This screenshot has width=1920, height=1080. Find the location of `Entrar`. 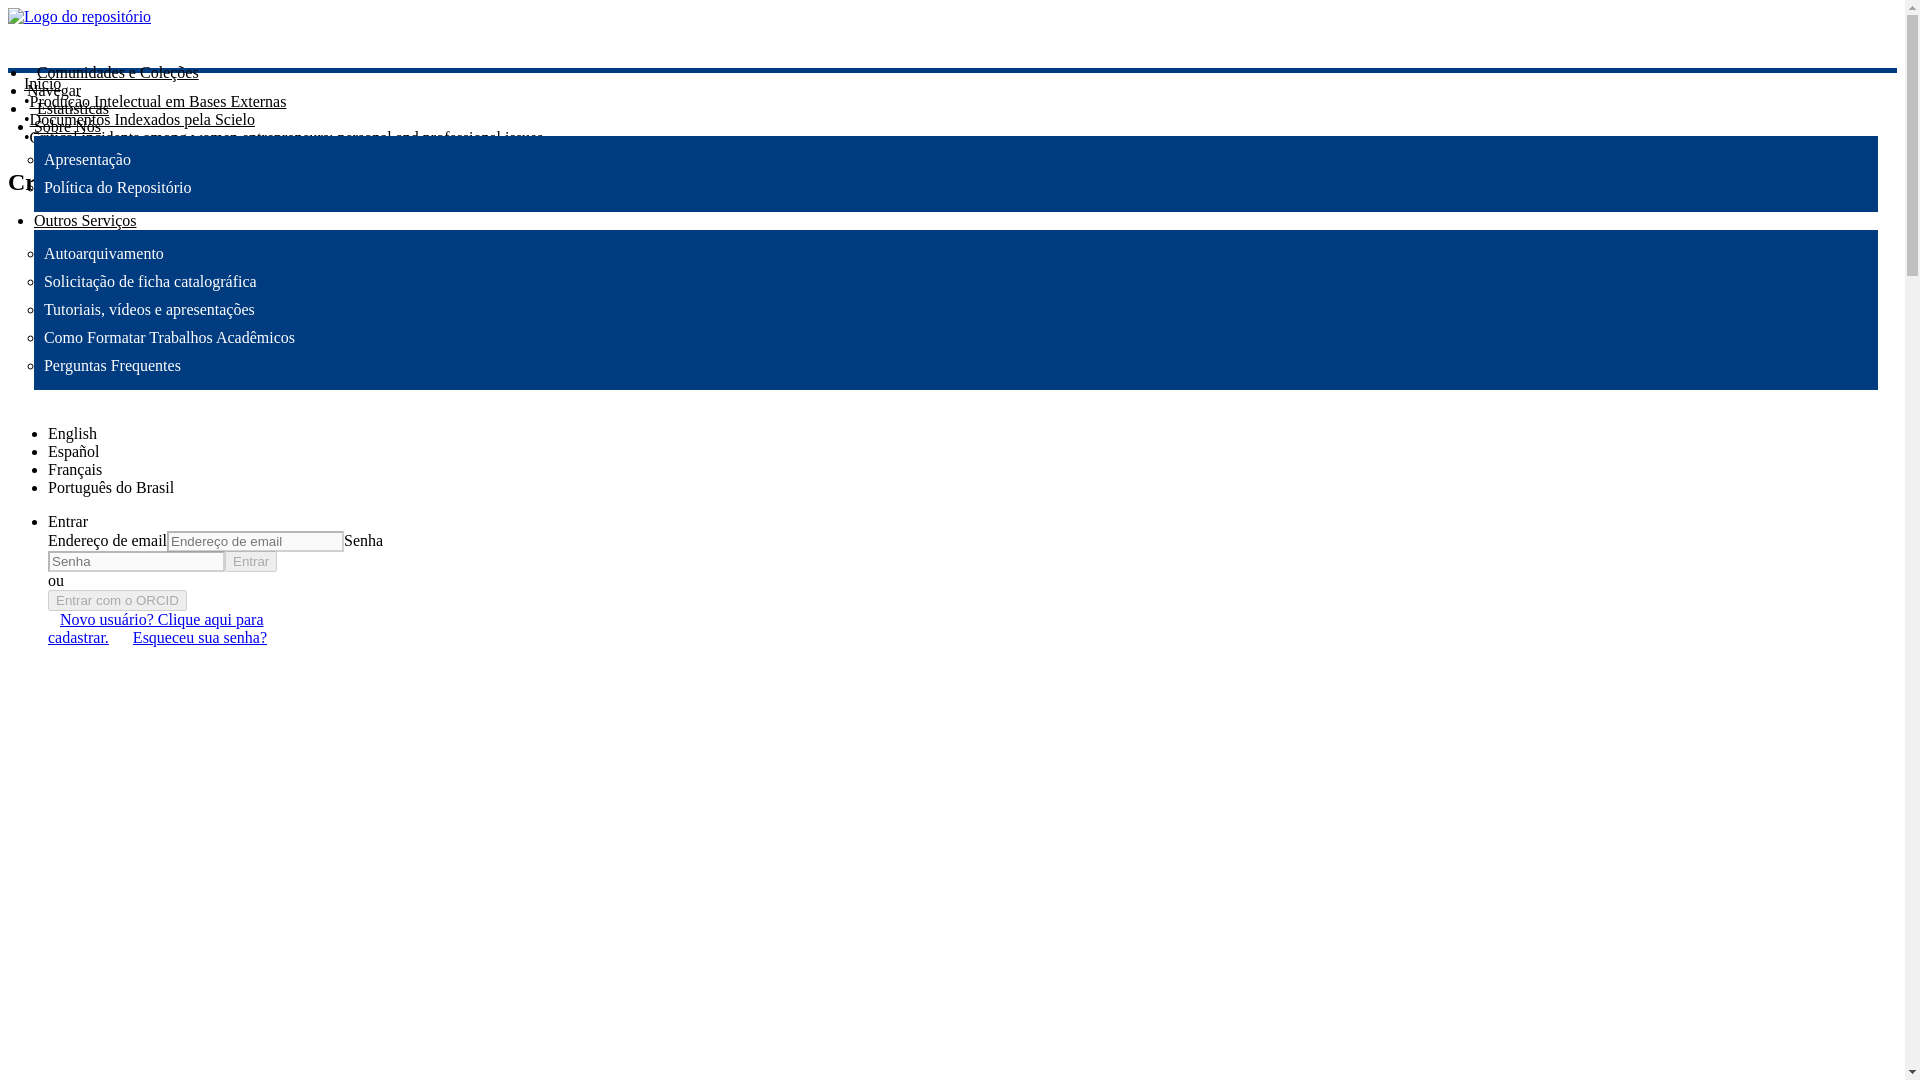

Entrar is located at coordinates (68, 522).